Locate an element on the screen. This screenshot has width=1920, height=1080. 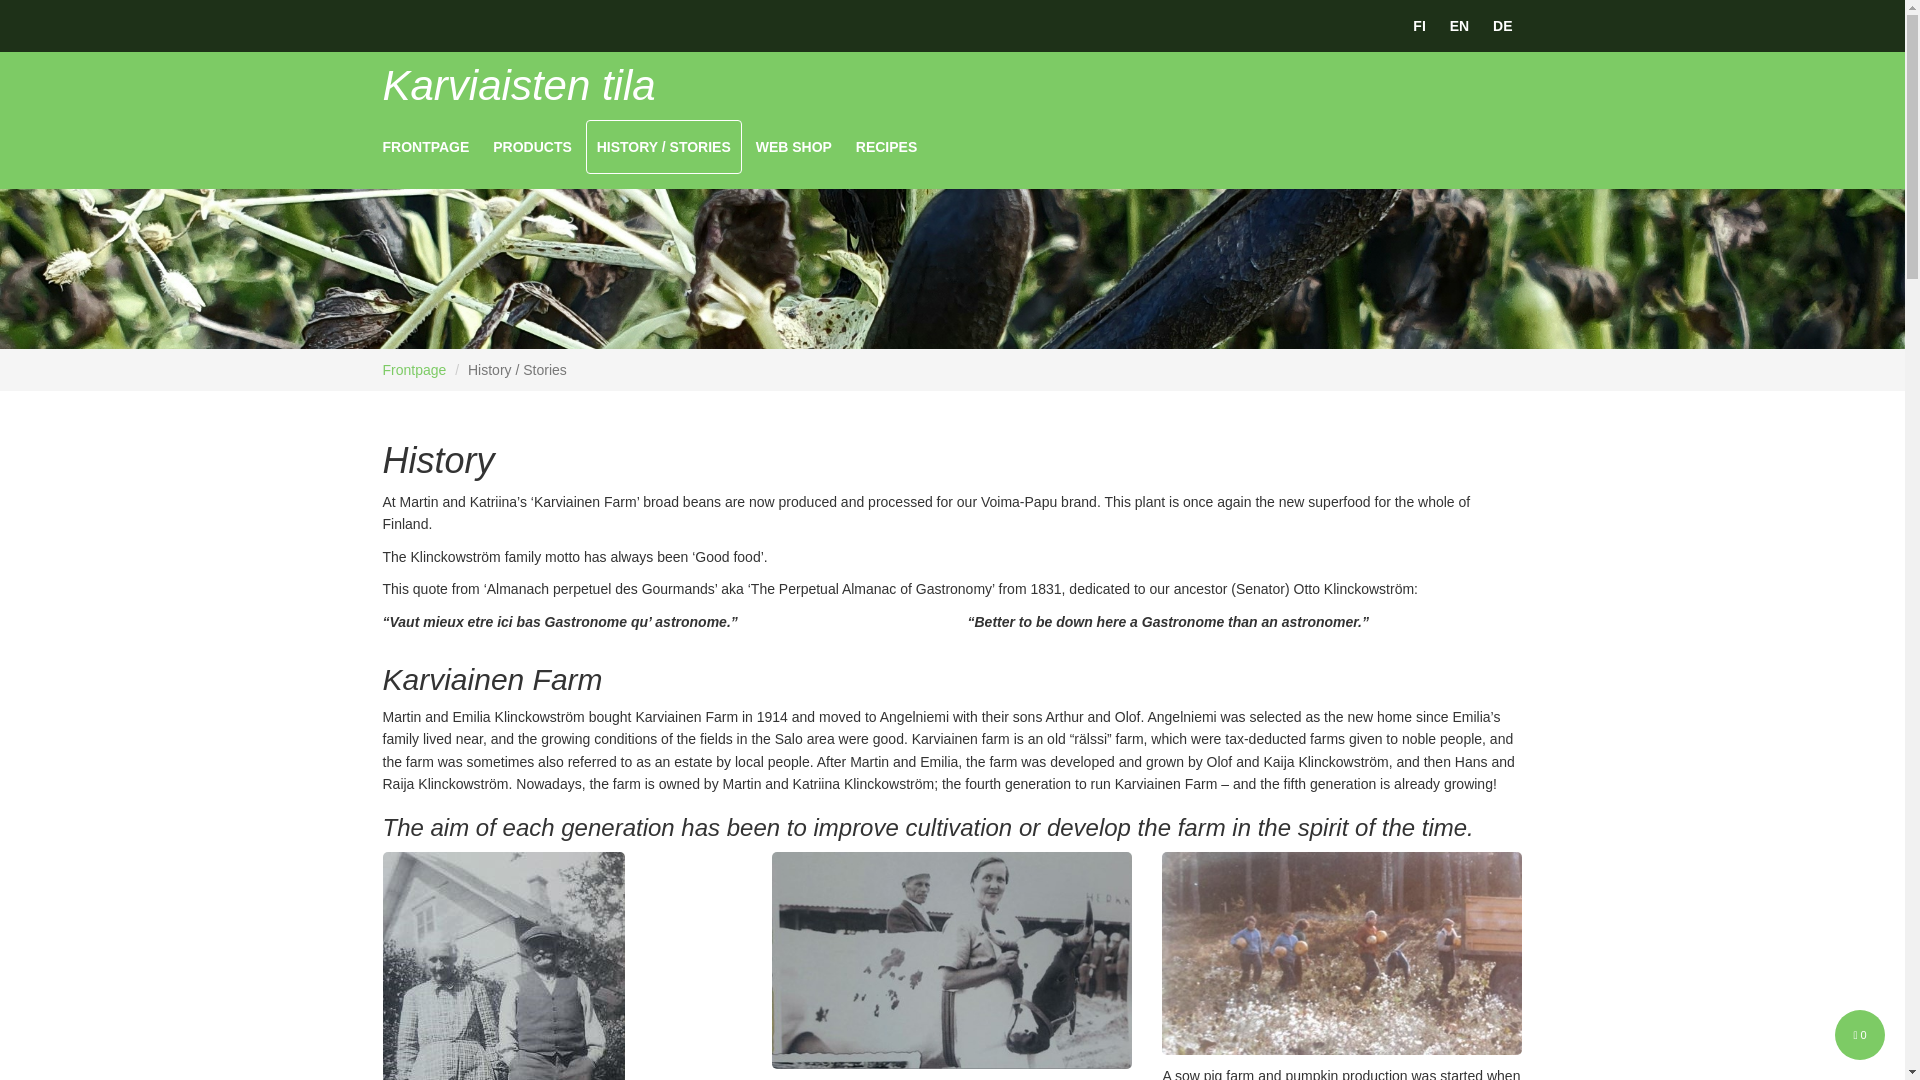
WEB SHOP is located at coordinates (794, 147).